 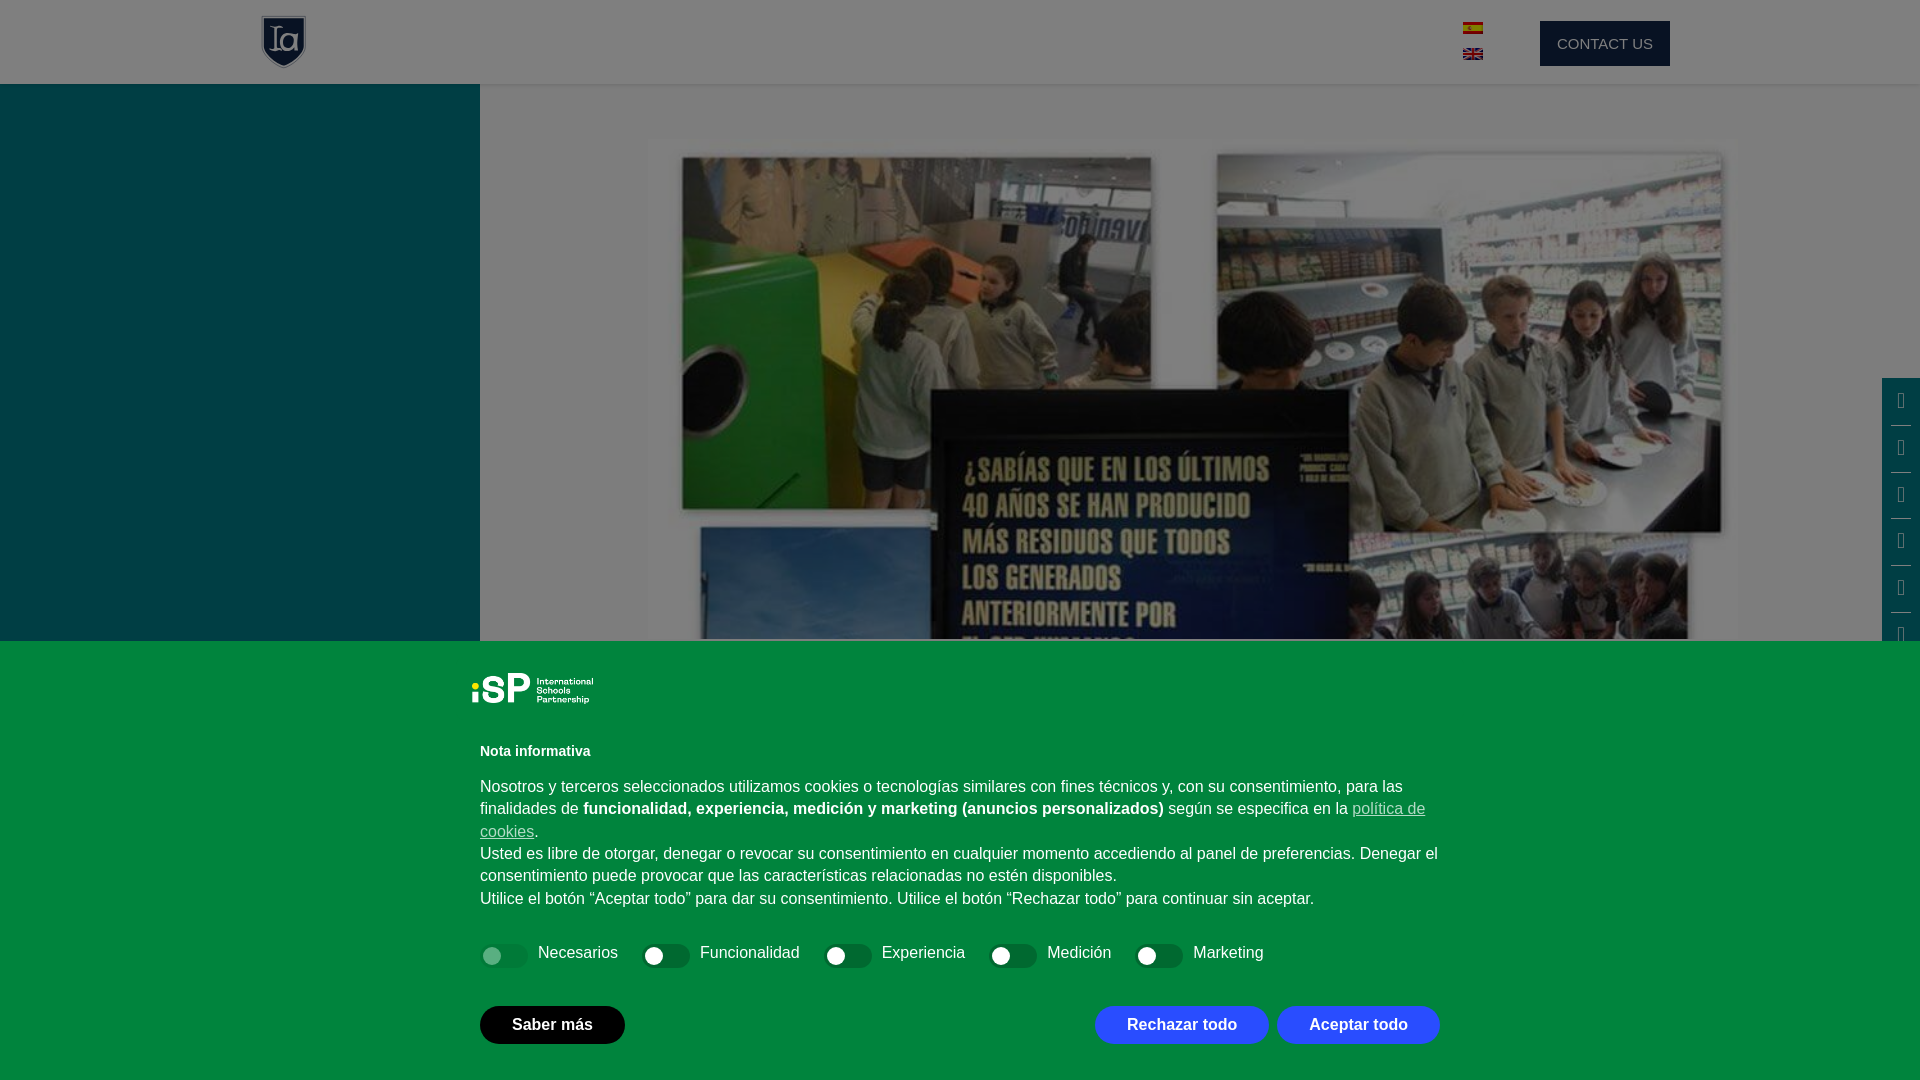 I want to click on CONTACT US, so click(x=1604, y=42).